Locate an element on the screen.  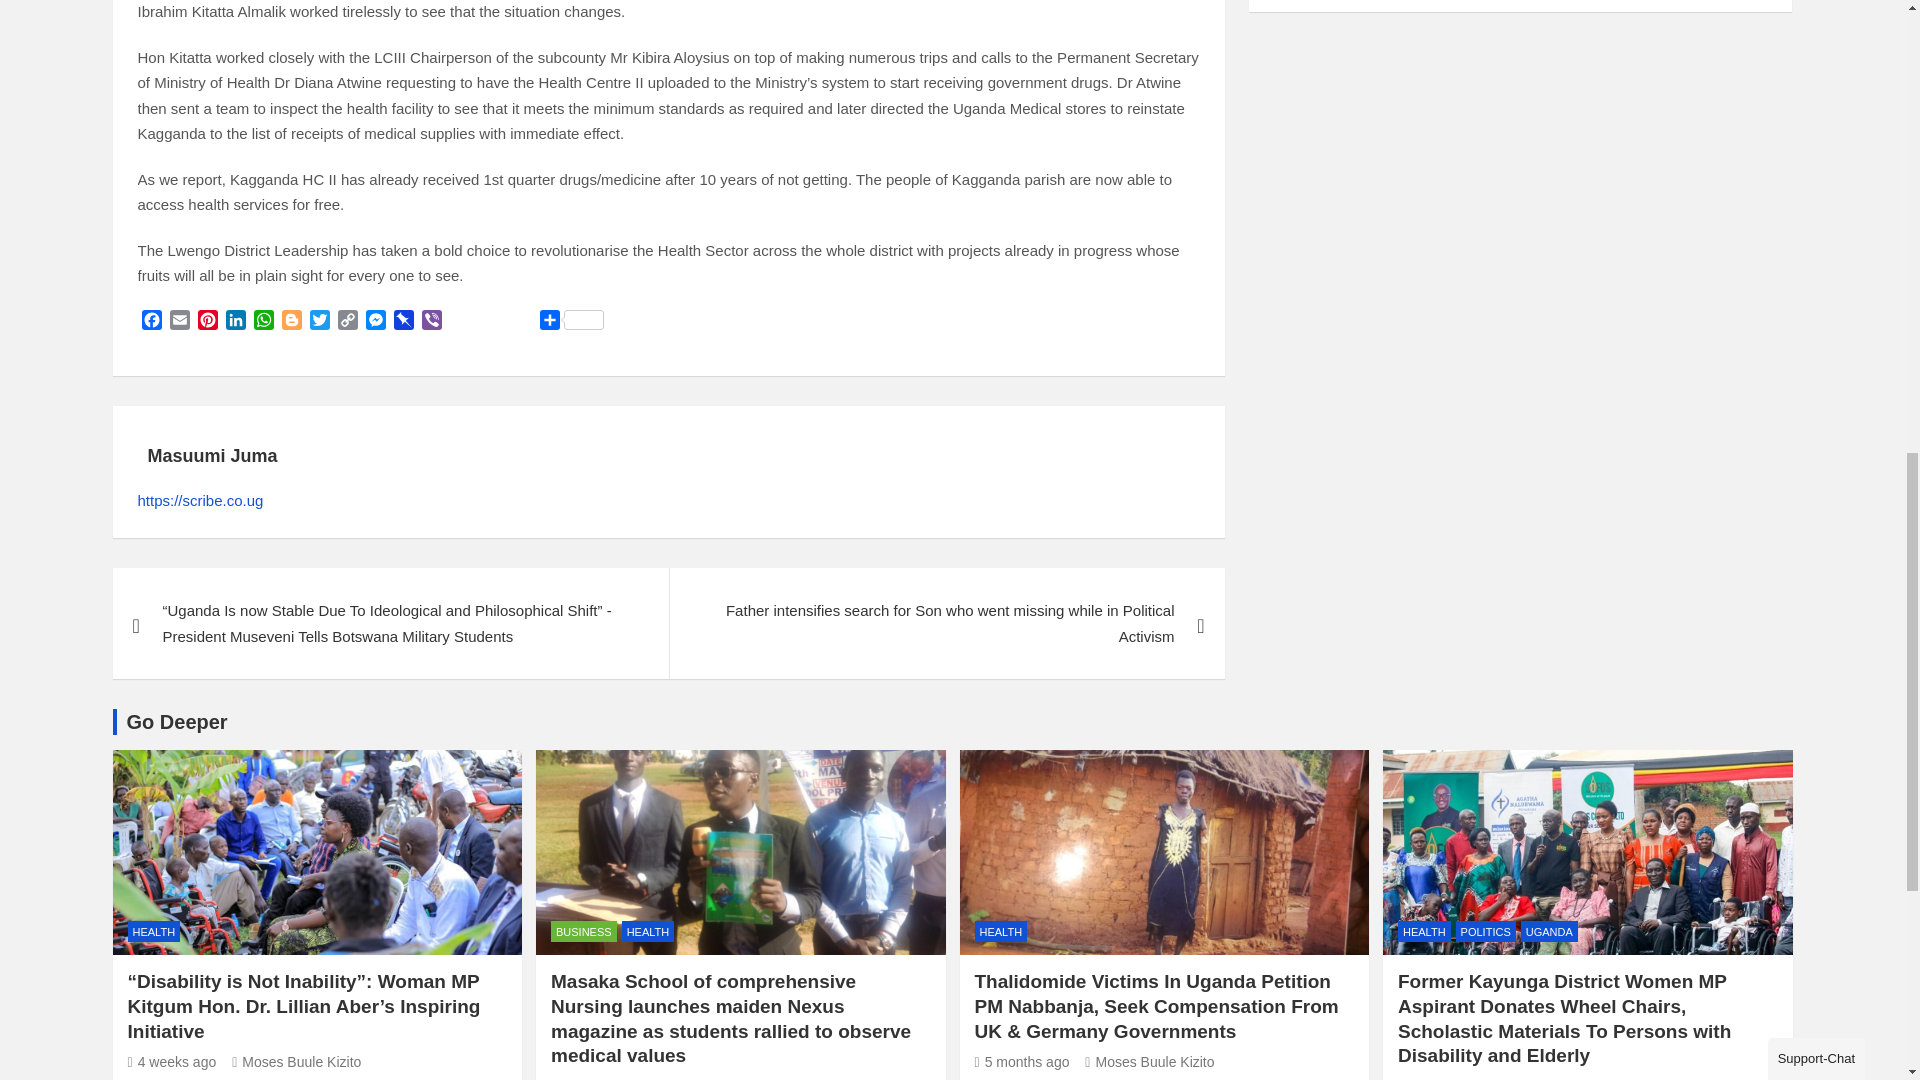
Blogger is located at coordinates (292, 322).